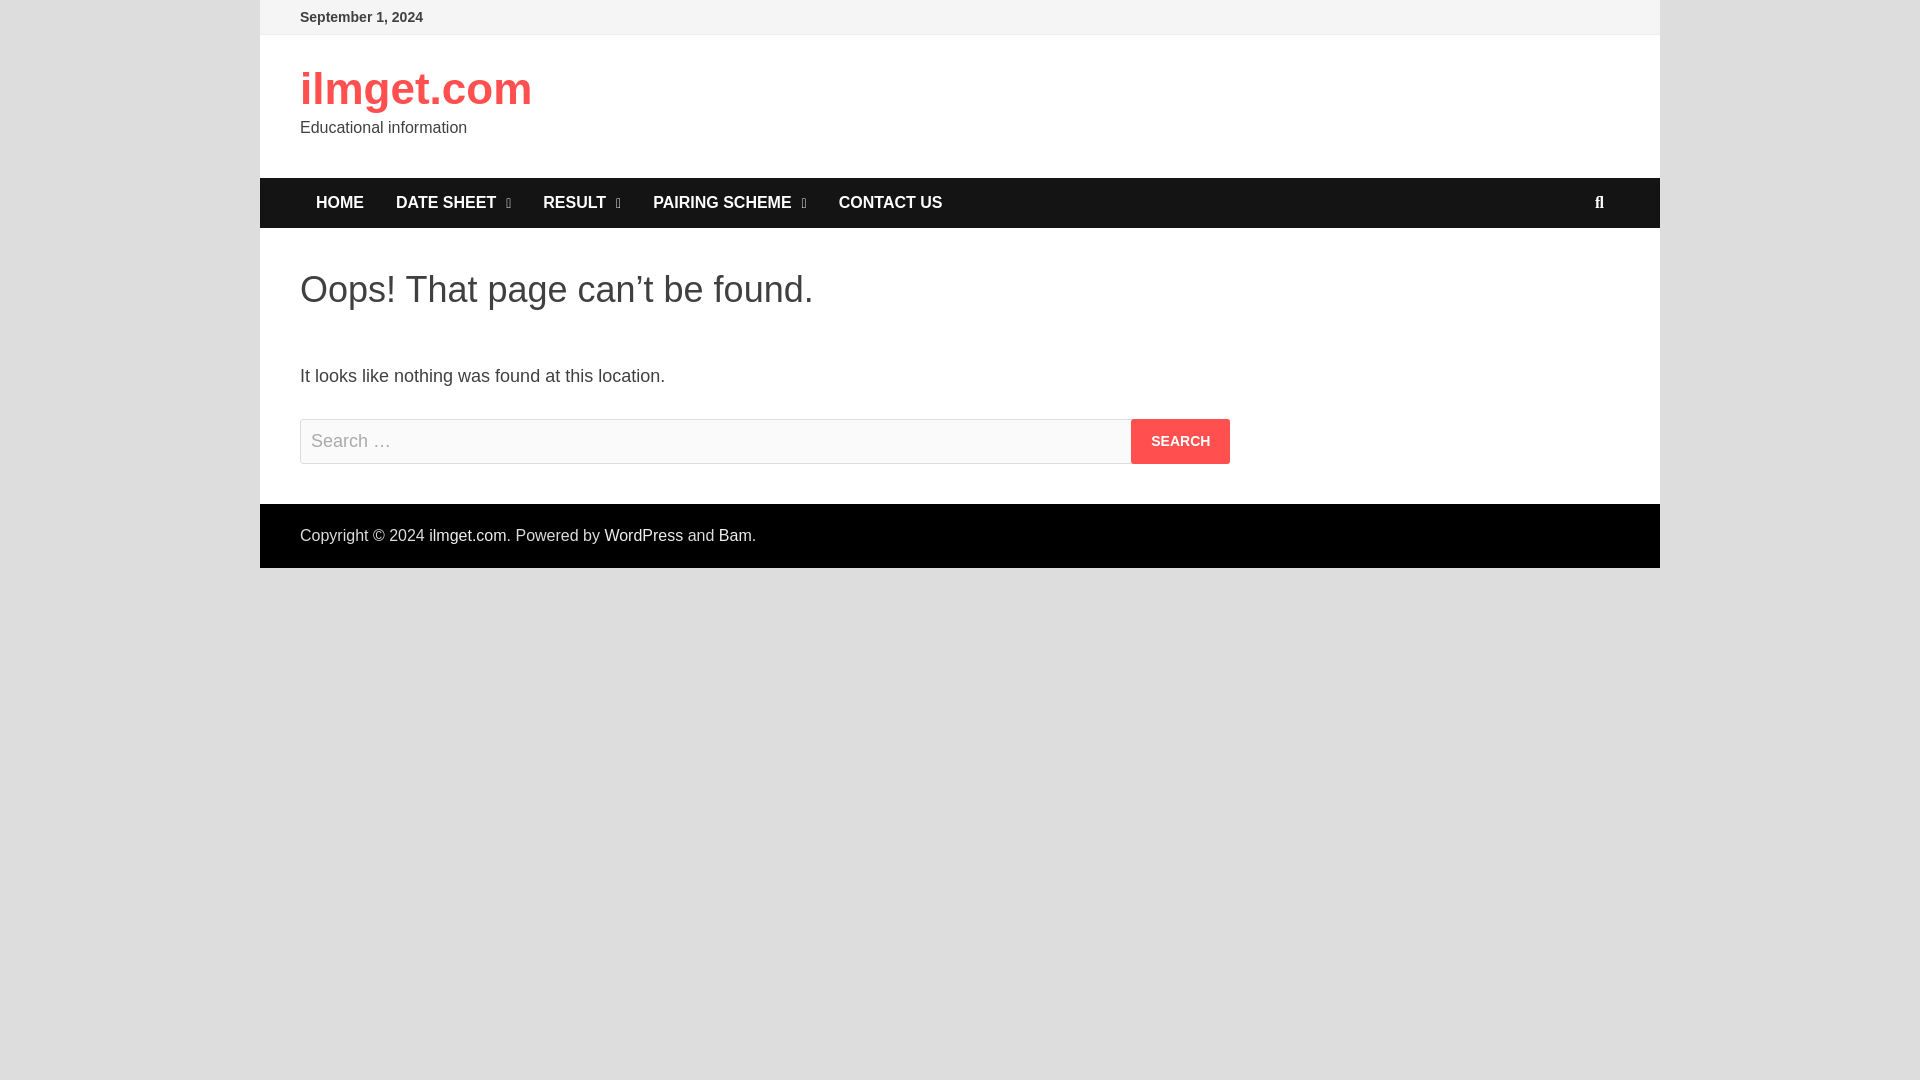 This screenshot has height=1080, width=1920. What do you see at coordinates (415, 88) in the screenshot?
I see `ilmget.com` at bounding box center [415, 88].